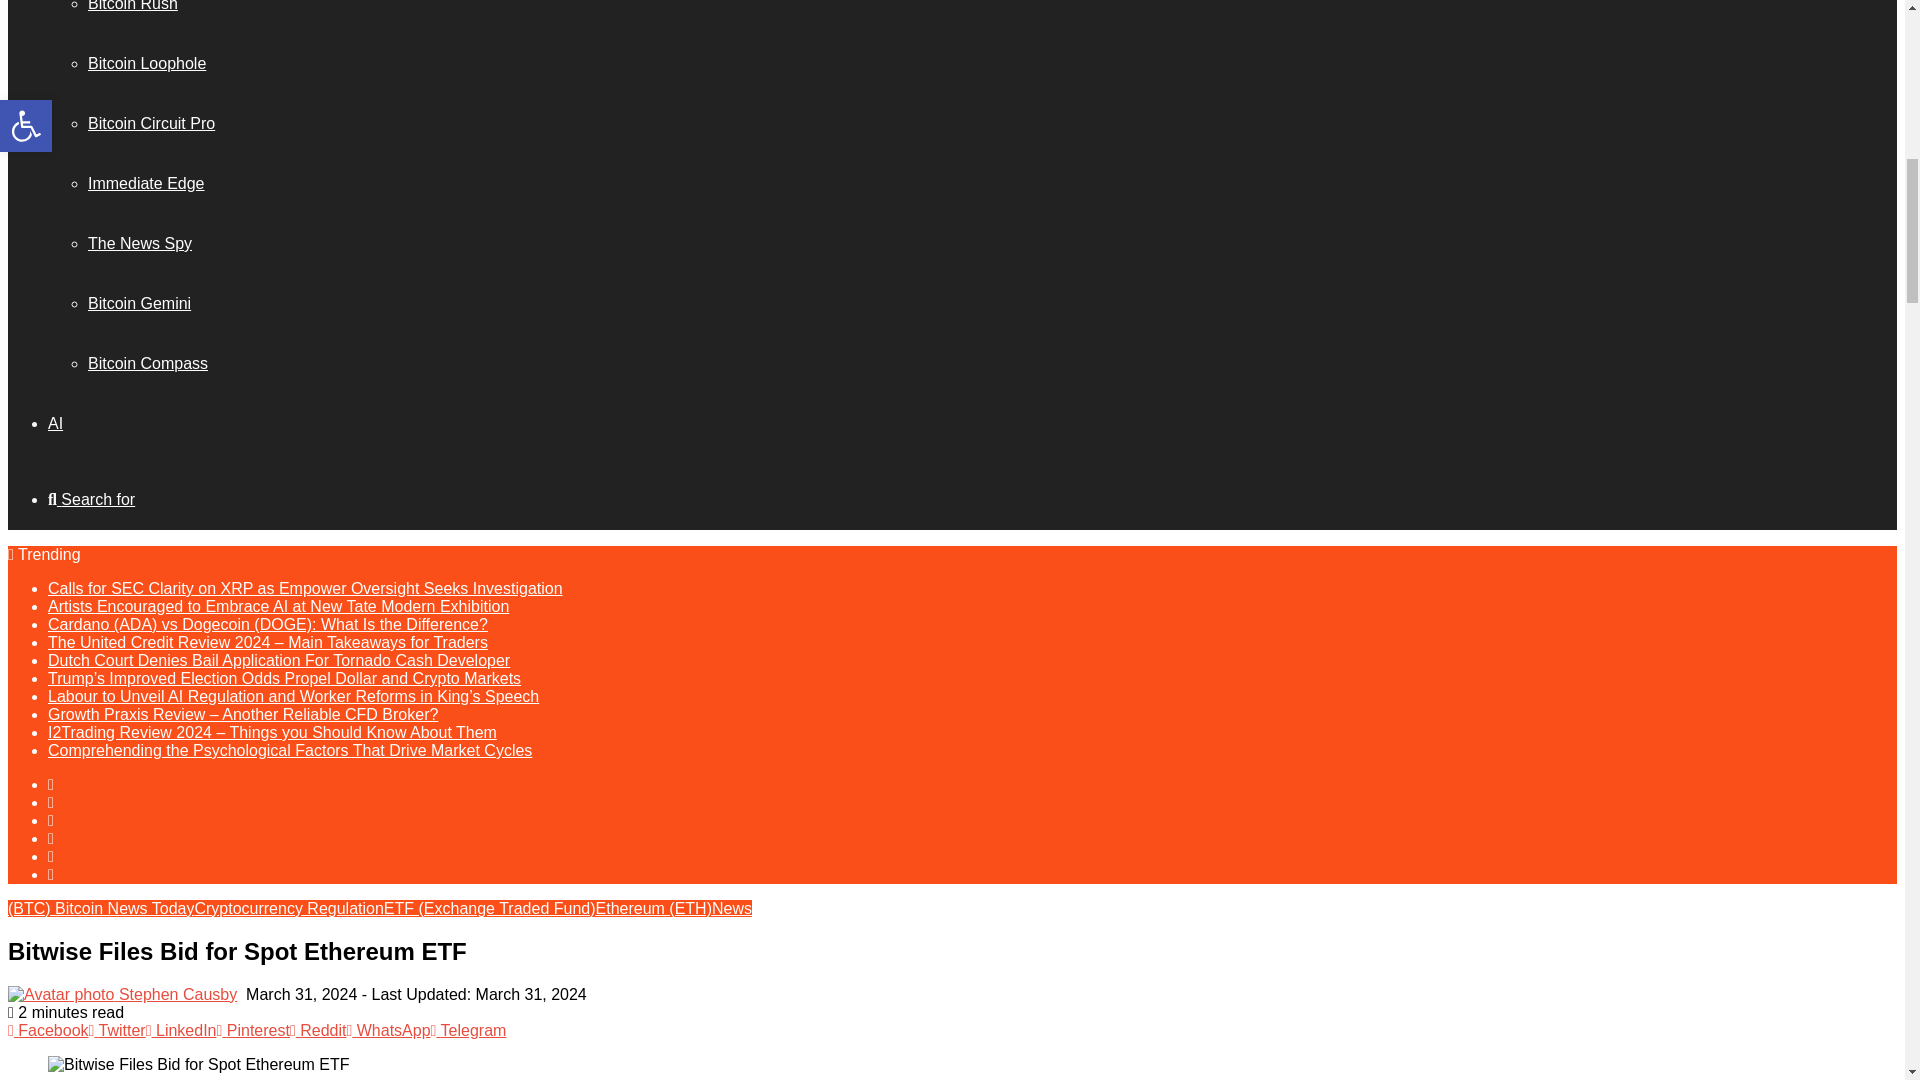 Image resolution: width=1920 pixels, height=1080 pixels. I want to click on Bitcoin Loophole, so click(146, 64).